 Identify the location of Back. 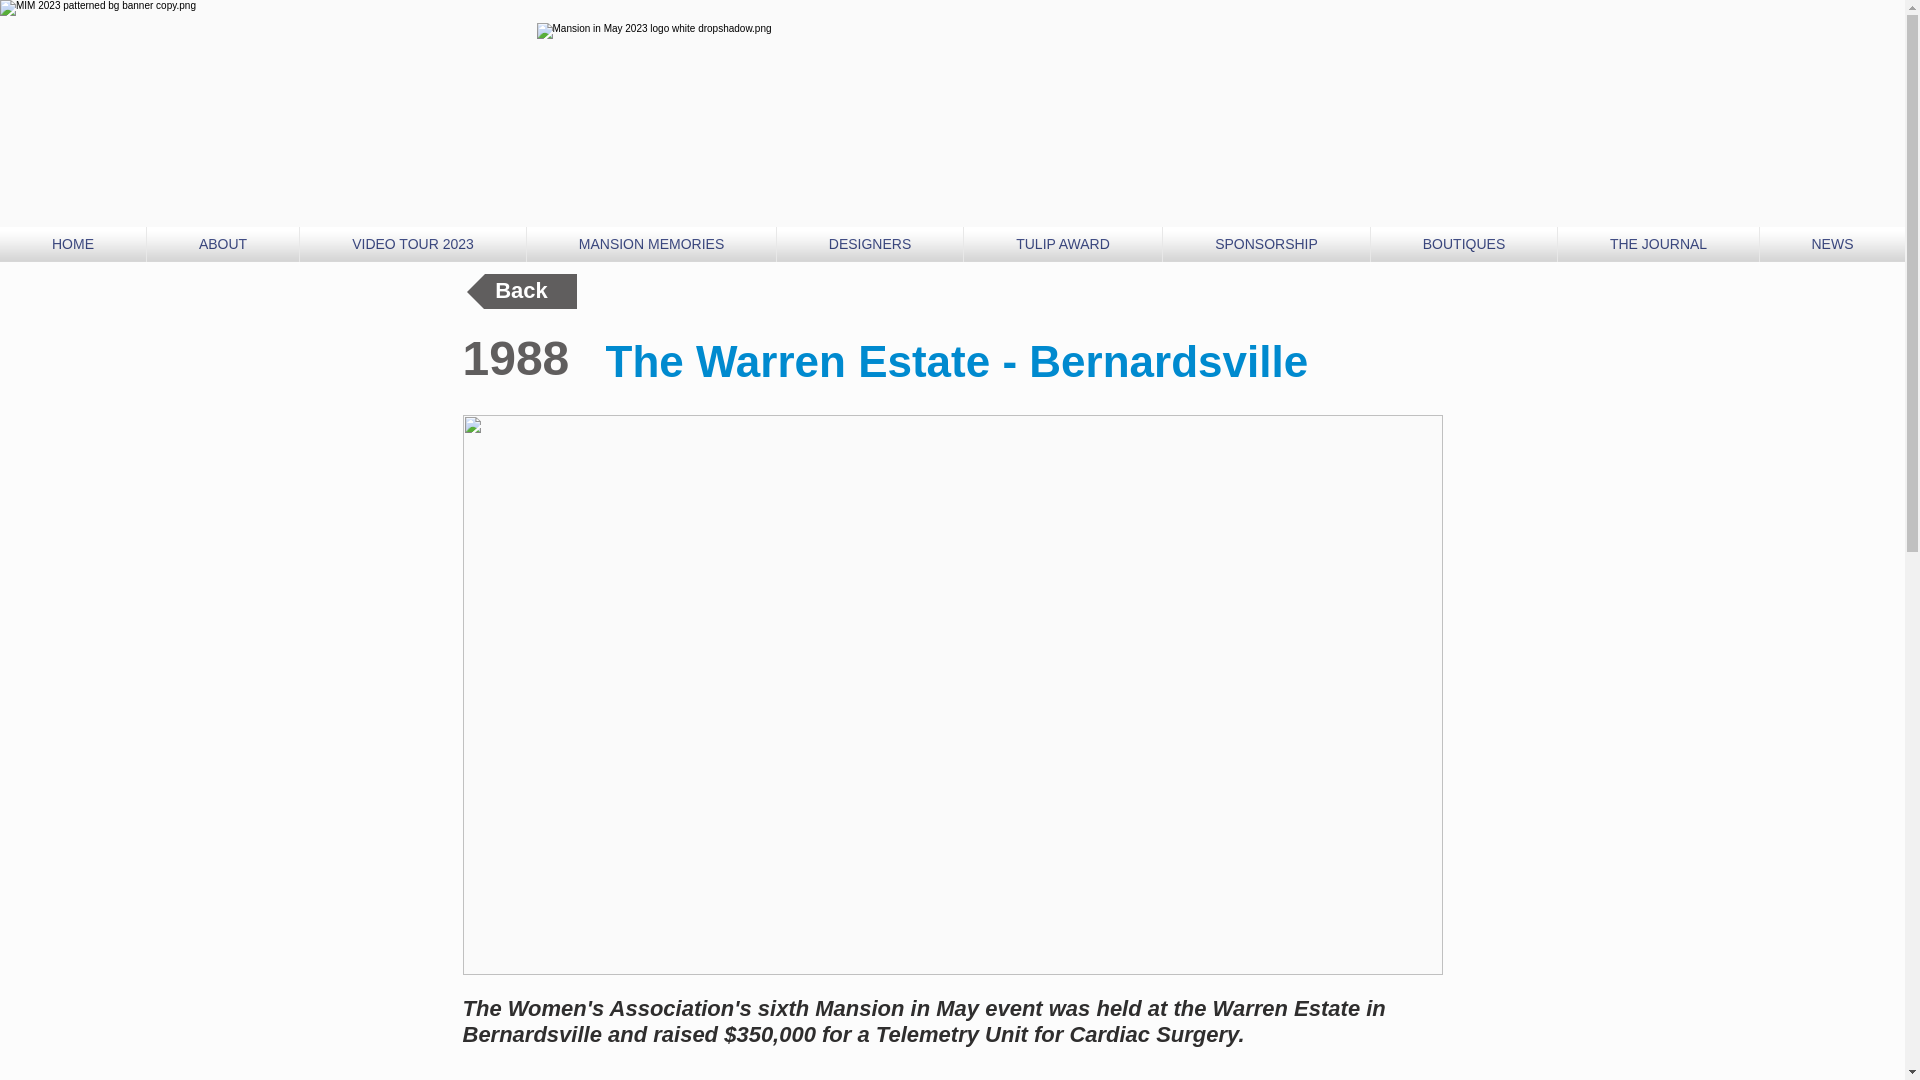
(521, 291).